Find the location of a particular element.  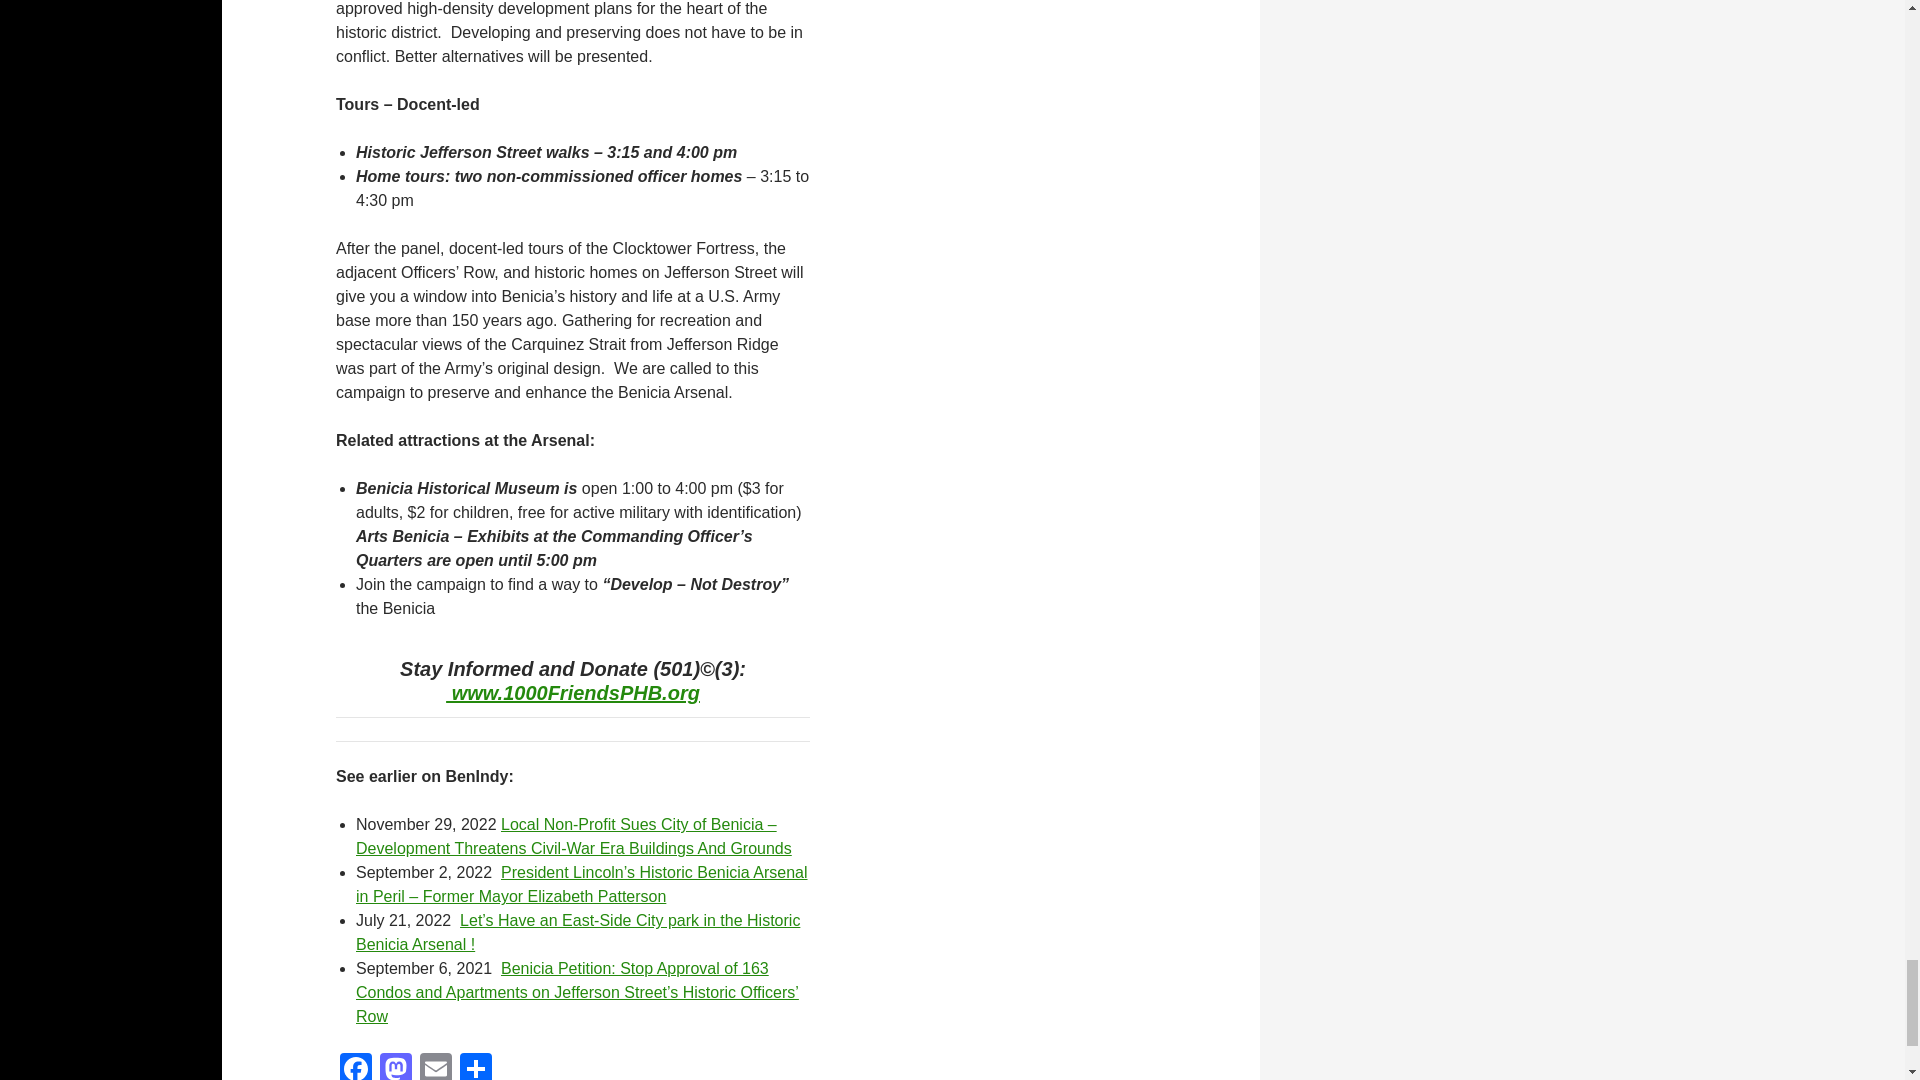

Email is located at coordinates (436, 1066).